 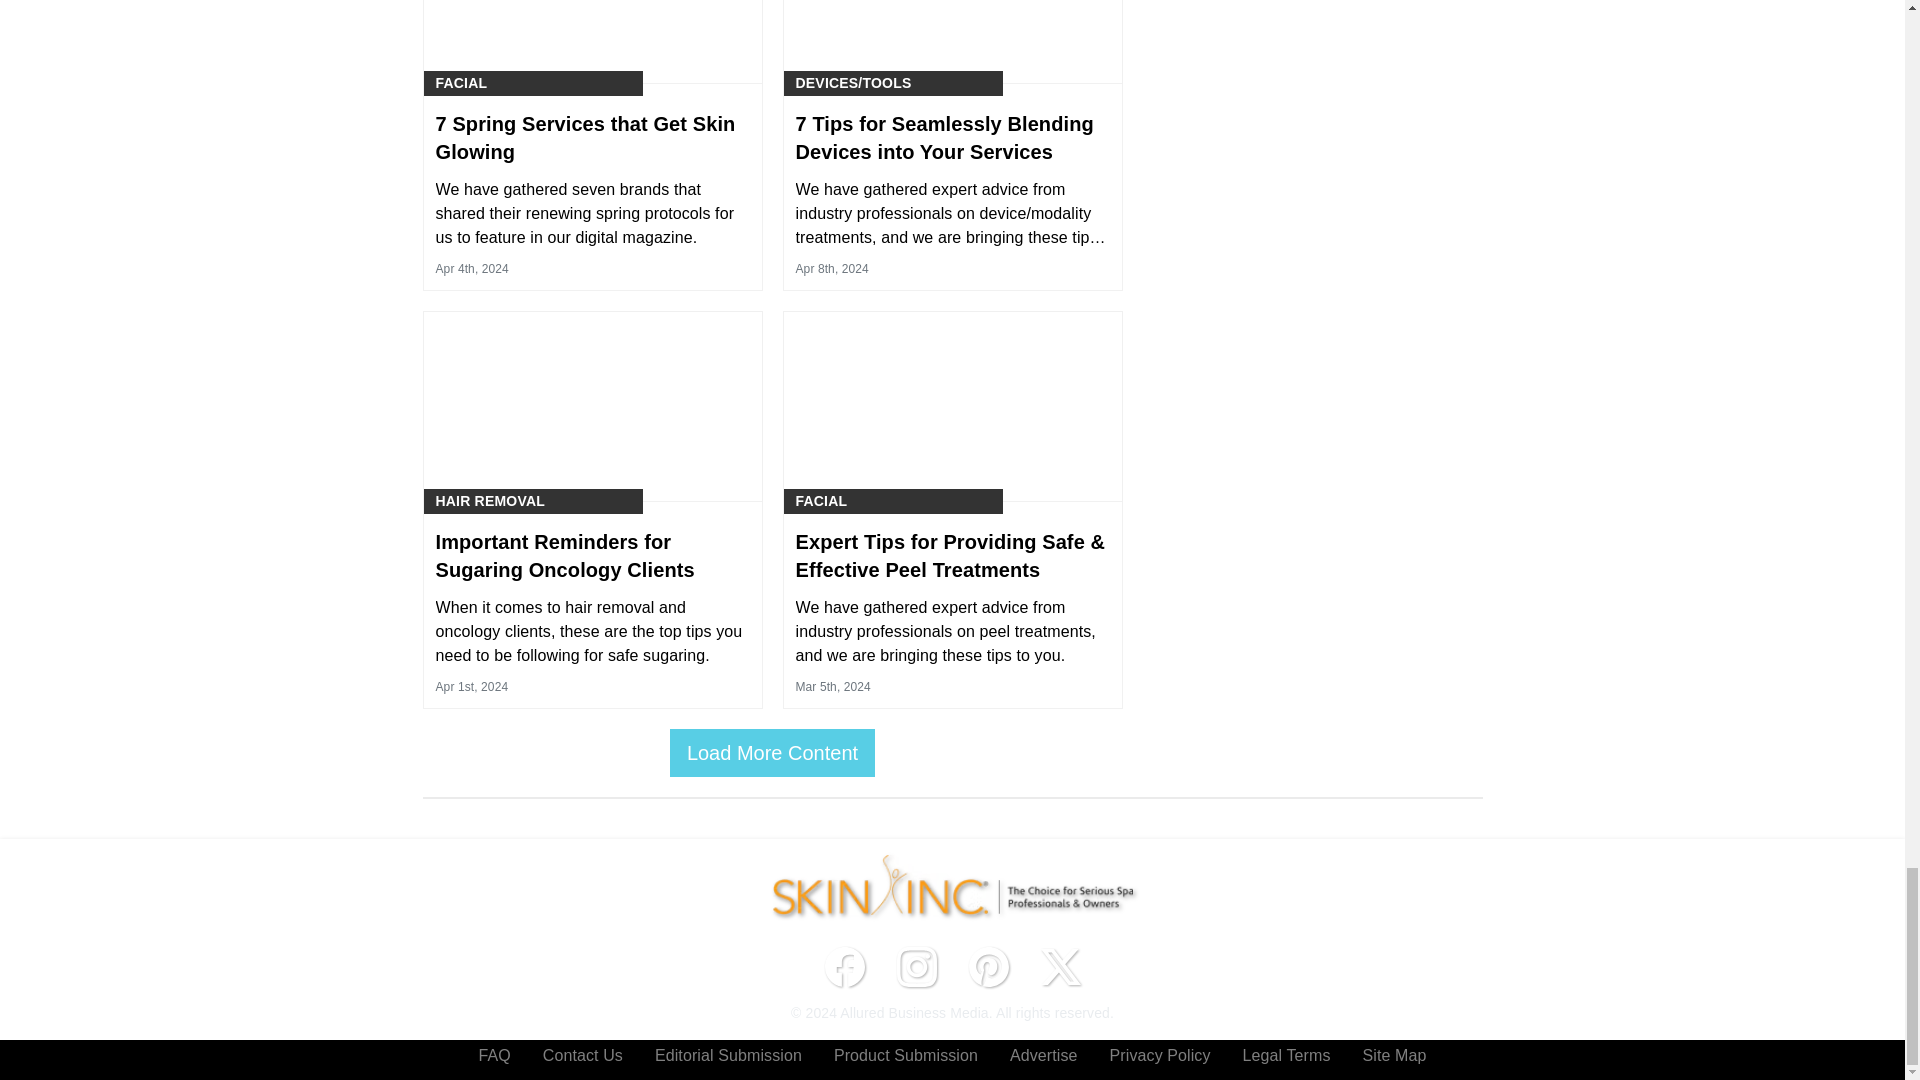 I want to click on Pinterest icon, so click(x=988, y=967).